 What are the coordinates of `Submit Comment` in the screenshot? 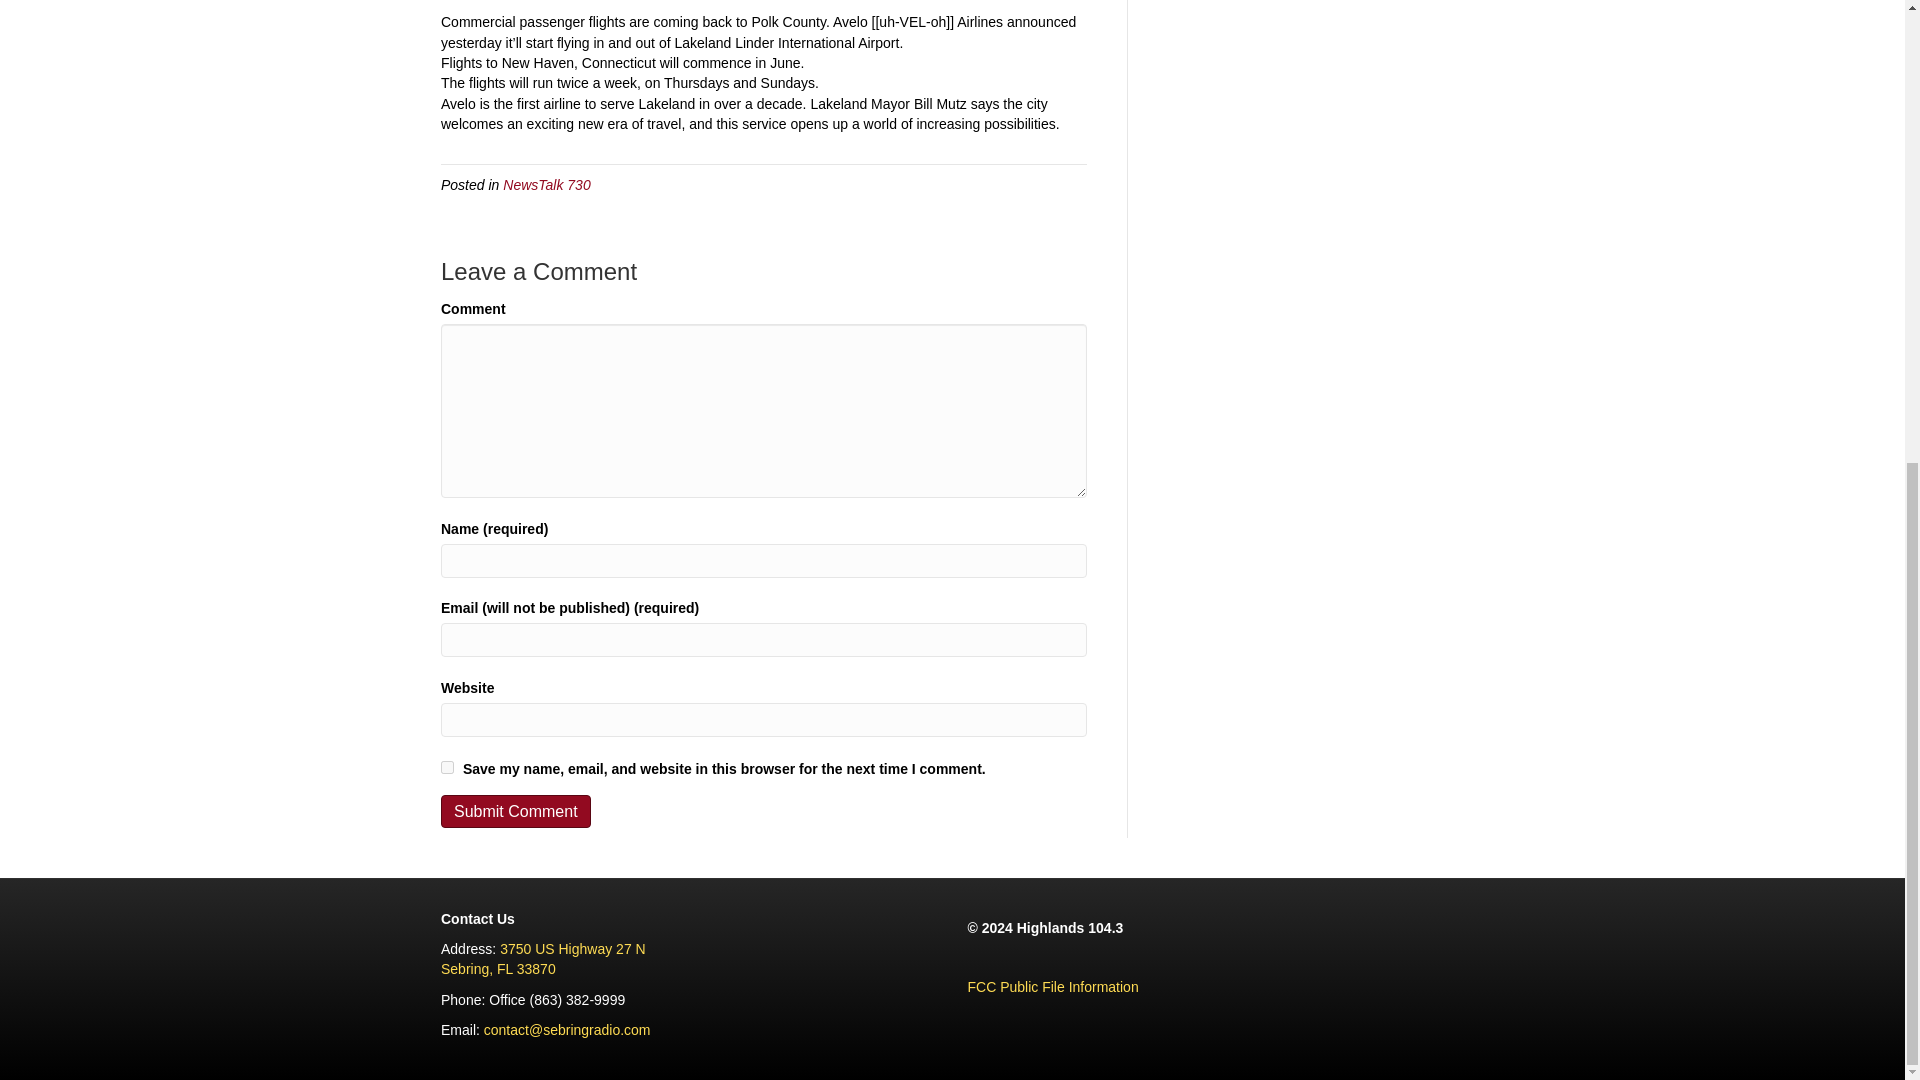 It's located at (516, 811).